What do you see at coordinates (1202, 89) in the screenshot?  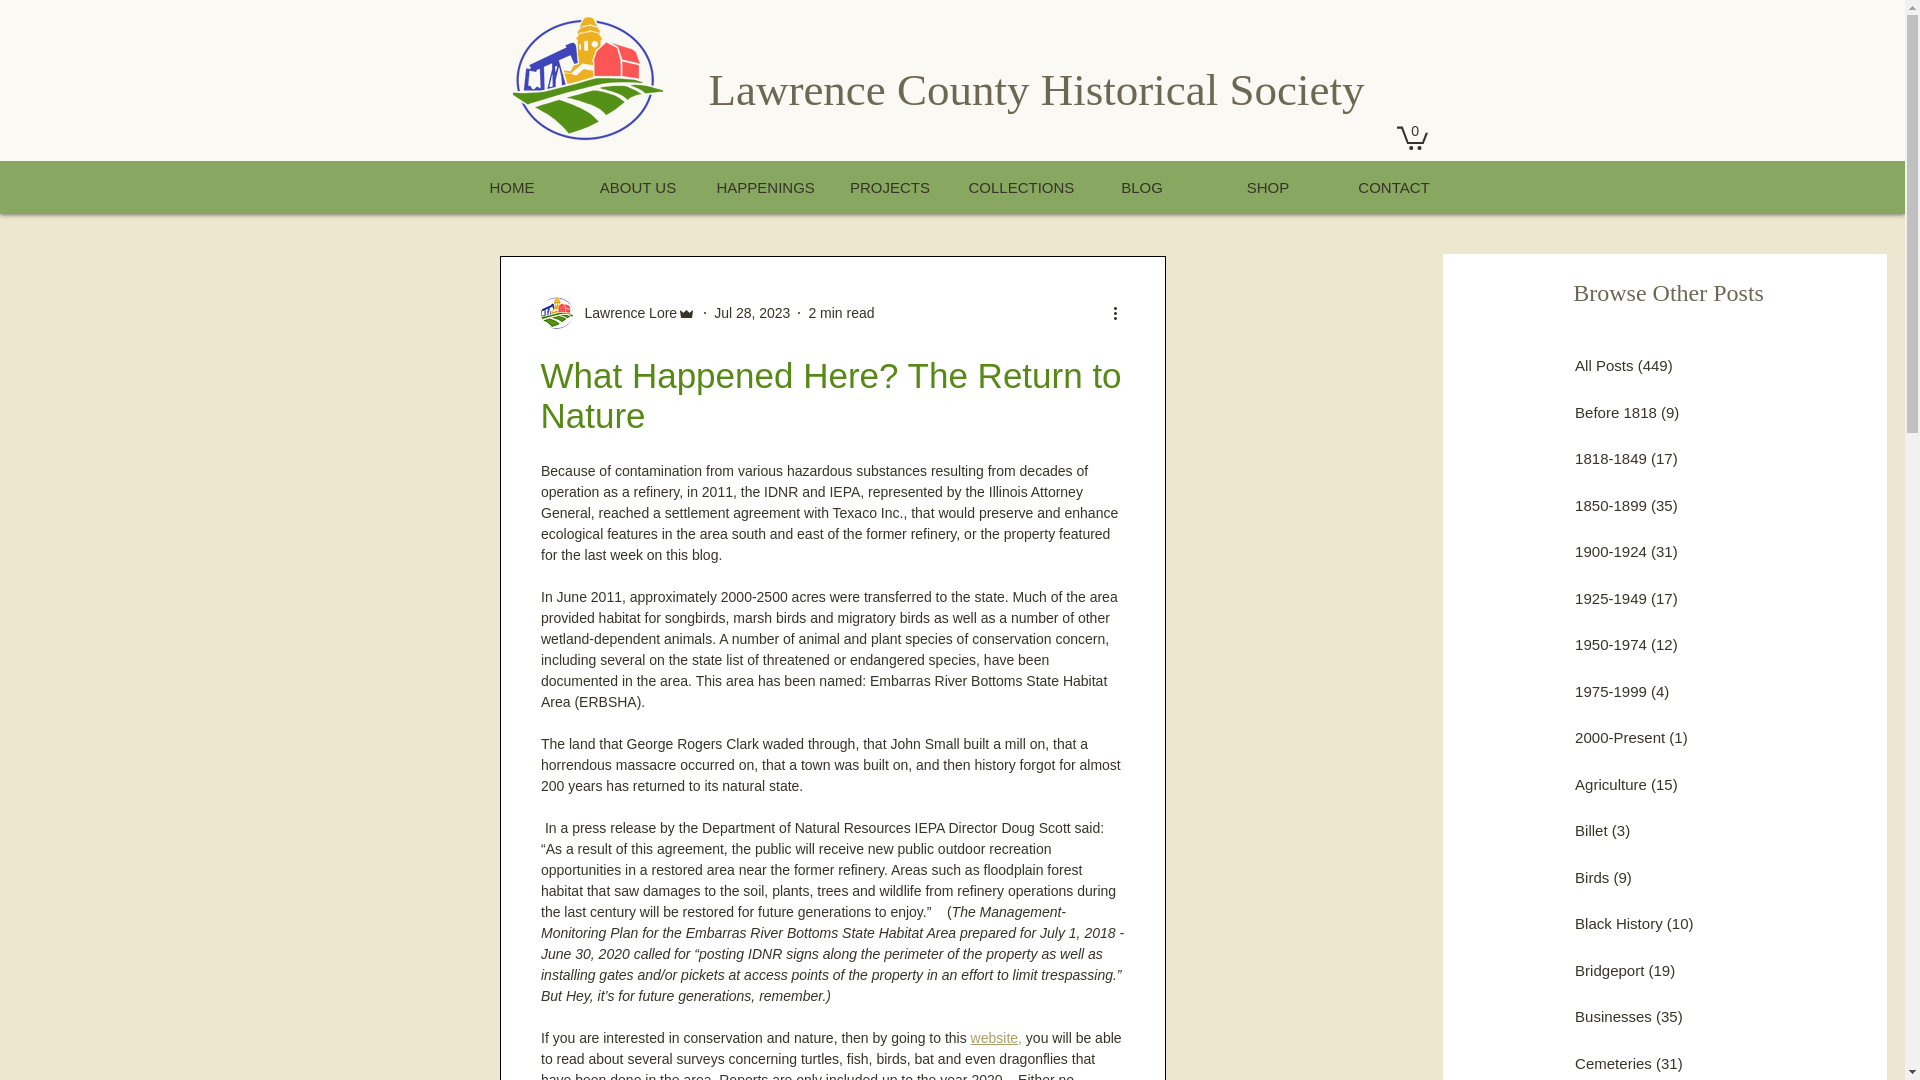 I see `Historical Society` at bounding box center [1202, 89].